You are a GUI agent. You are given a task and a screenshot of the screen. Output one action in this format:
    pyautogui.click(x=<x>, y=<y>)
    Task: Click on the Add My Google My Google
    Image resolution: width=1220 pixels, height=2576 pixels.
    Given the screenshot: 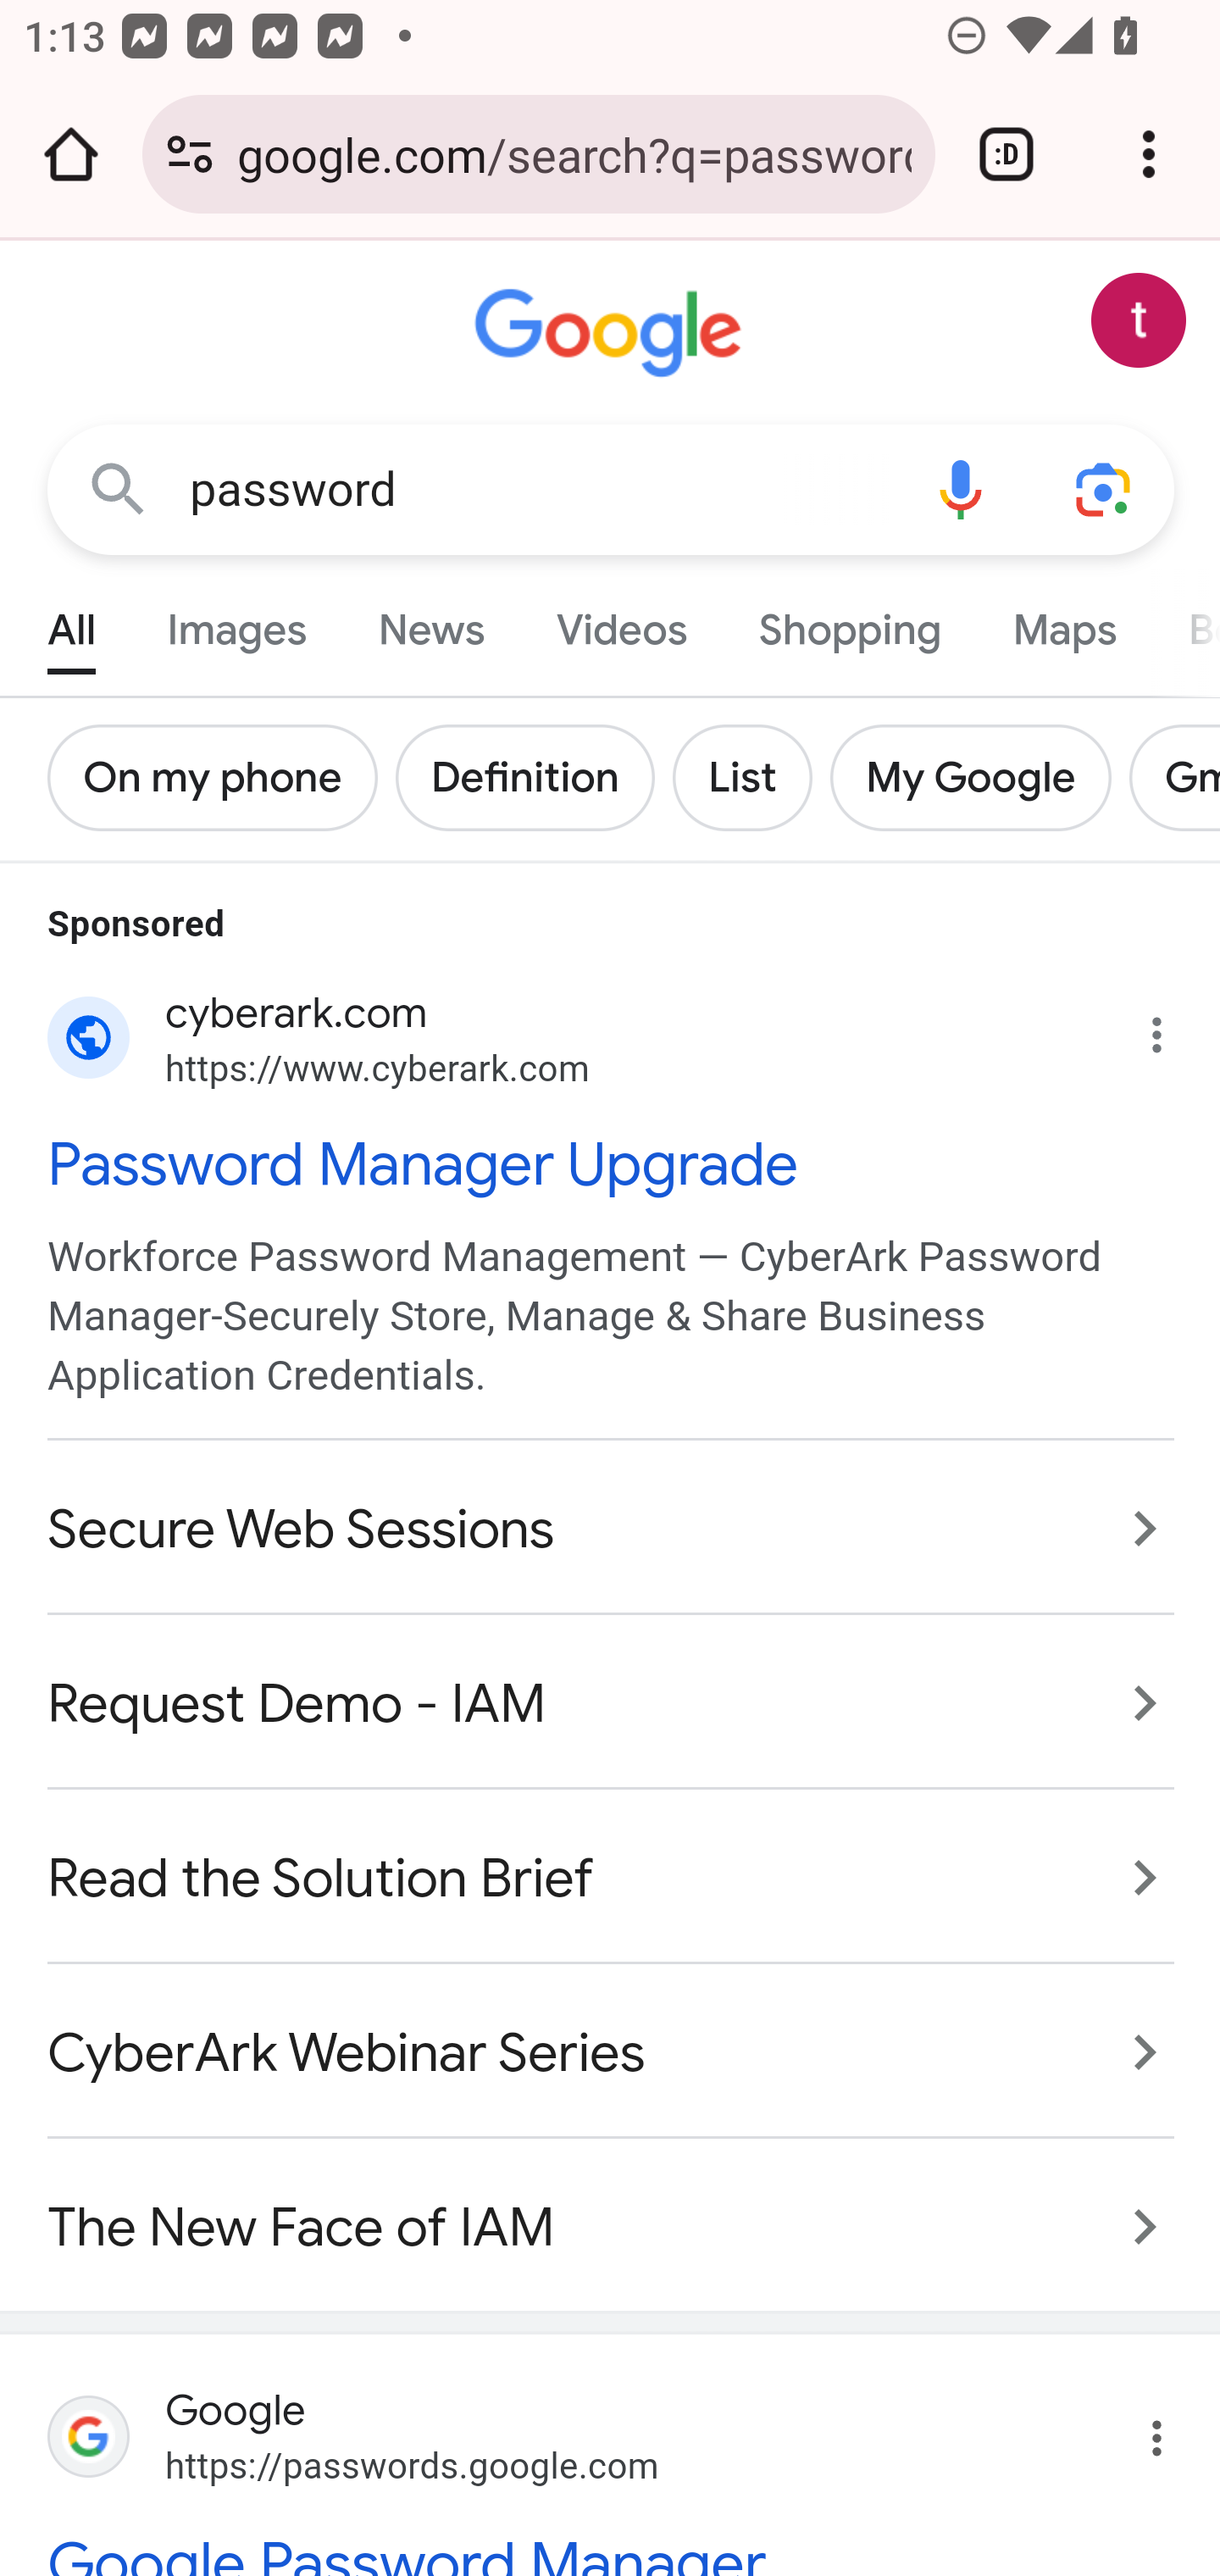 What is the action you would take?
    pyautogui.click(x=979, y=778)
    